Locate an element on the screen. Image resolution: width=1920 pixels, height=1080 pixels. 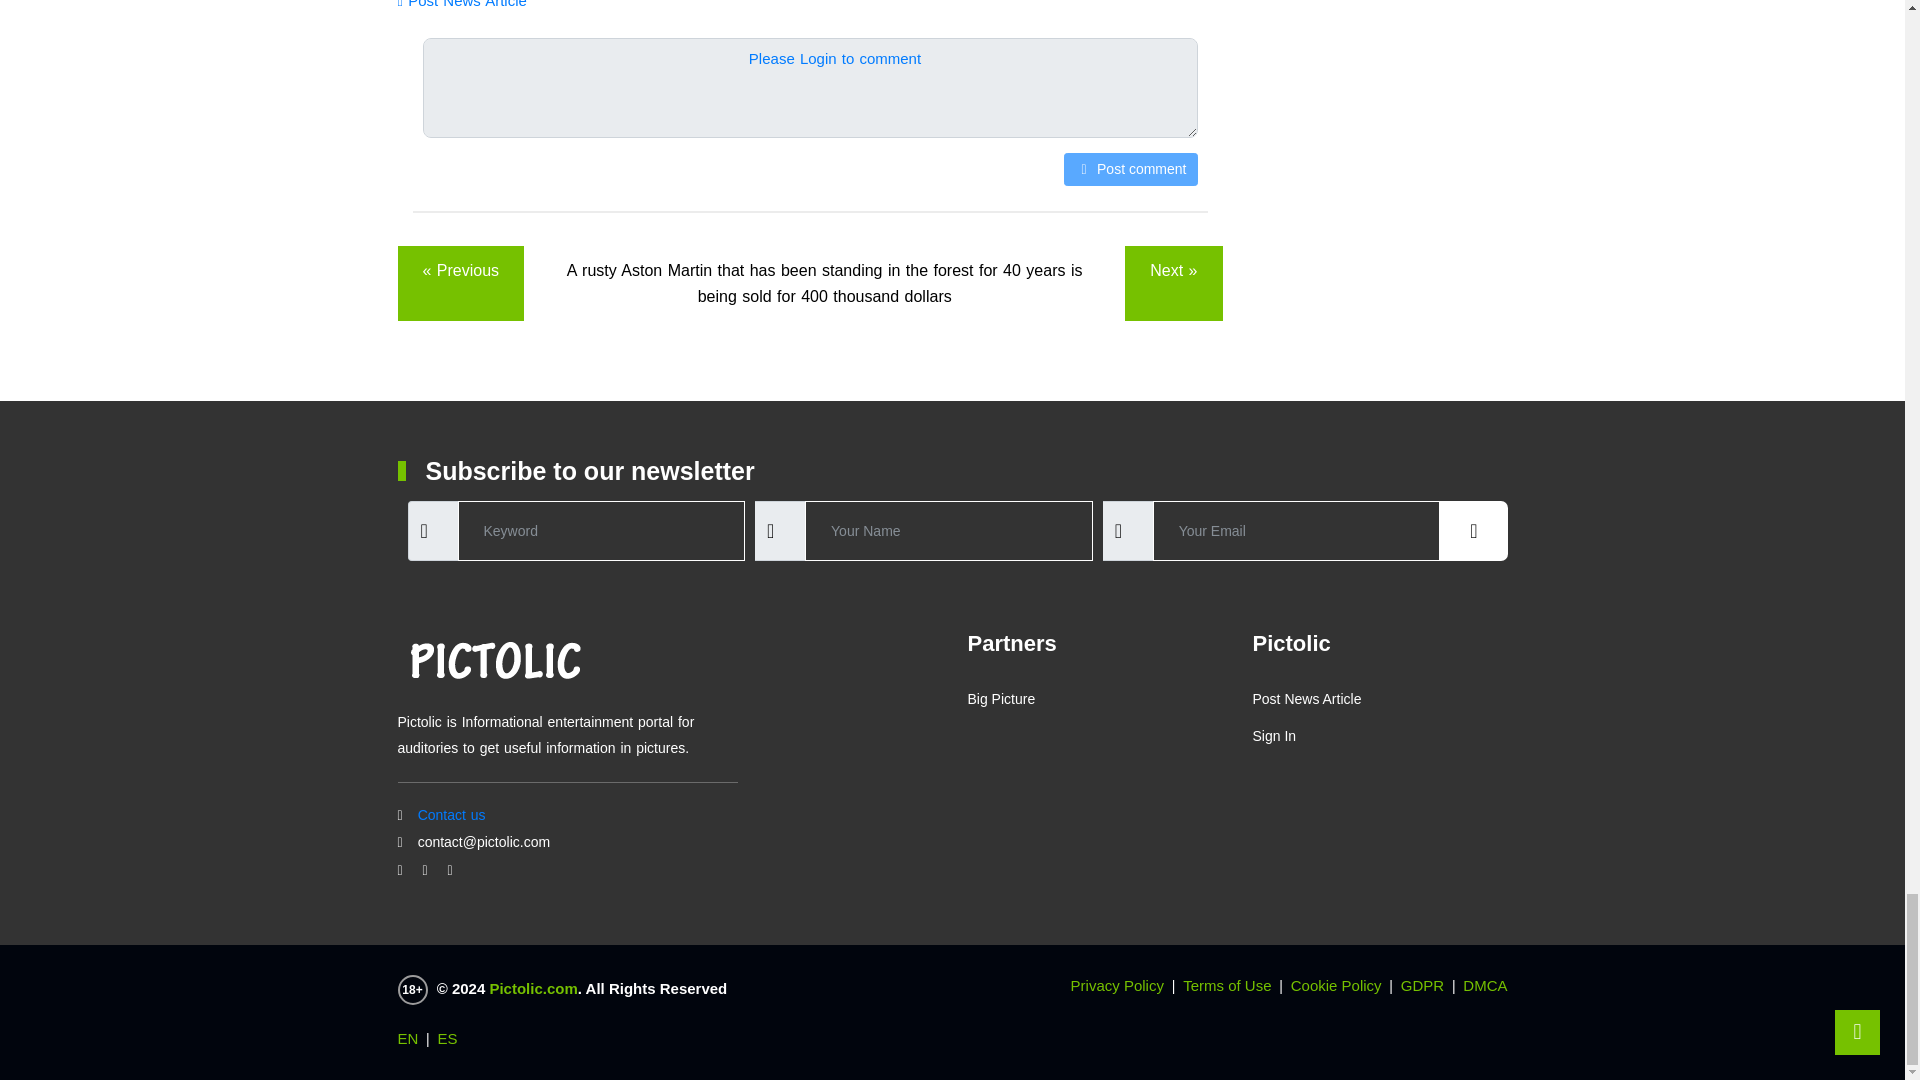
Post comment is located at coordinates (1130, 169).